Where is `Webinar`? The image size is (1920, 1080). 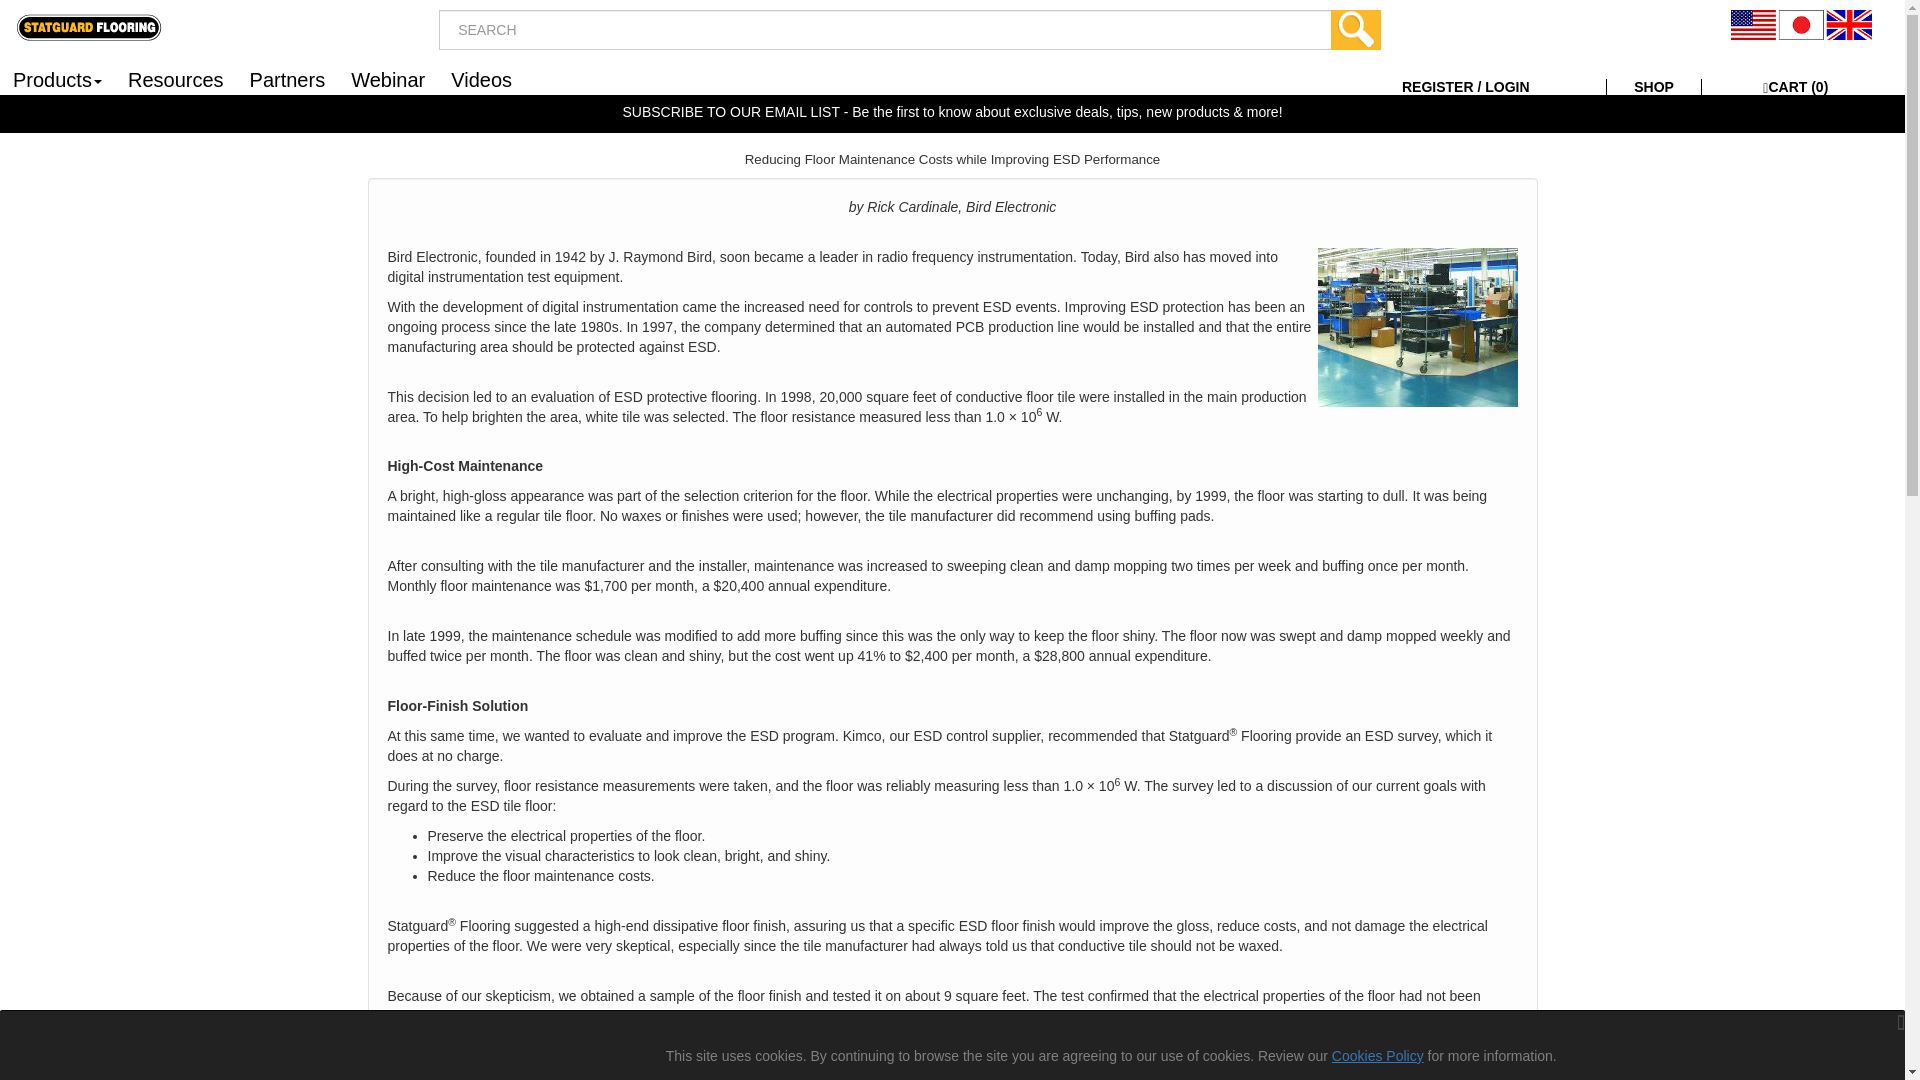
Webinar is located at coordinates (387, 78).